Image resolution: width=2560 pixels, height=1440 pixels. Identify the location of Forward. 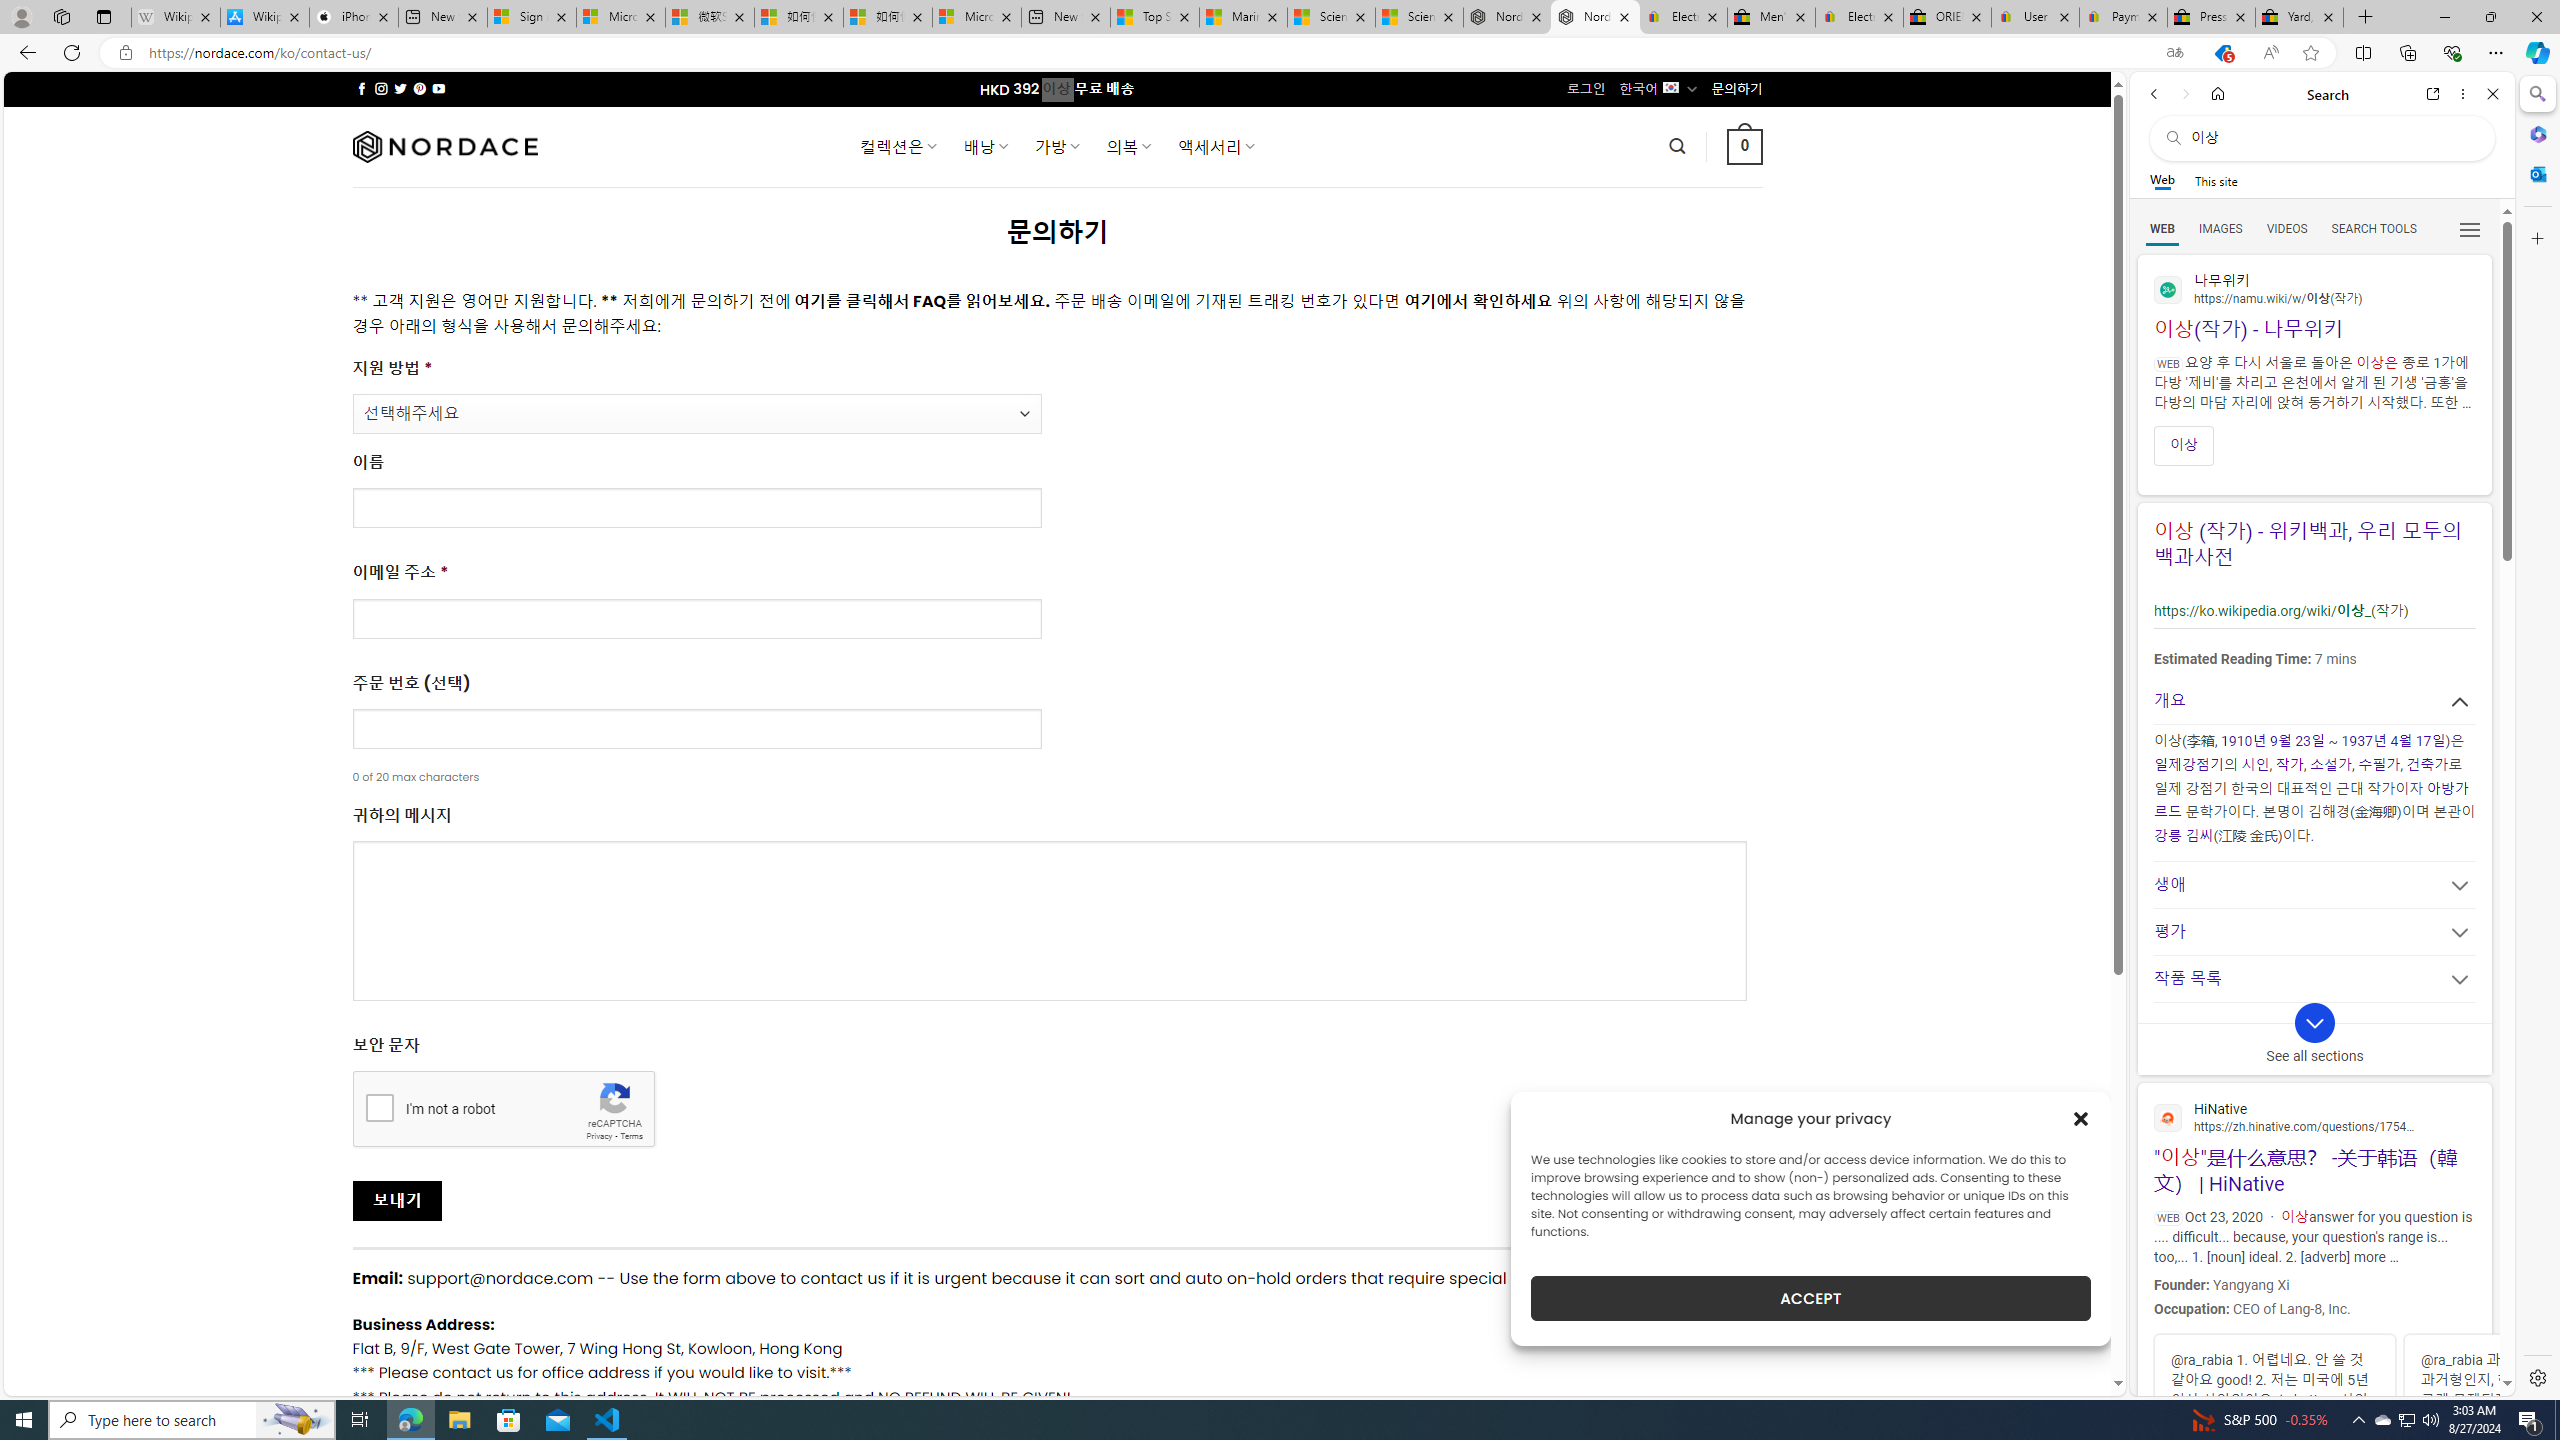
(2184, 94).